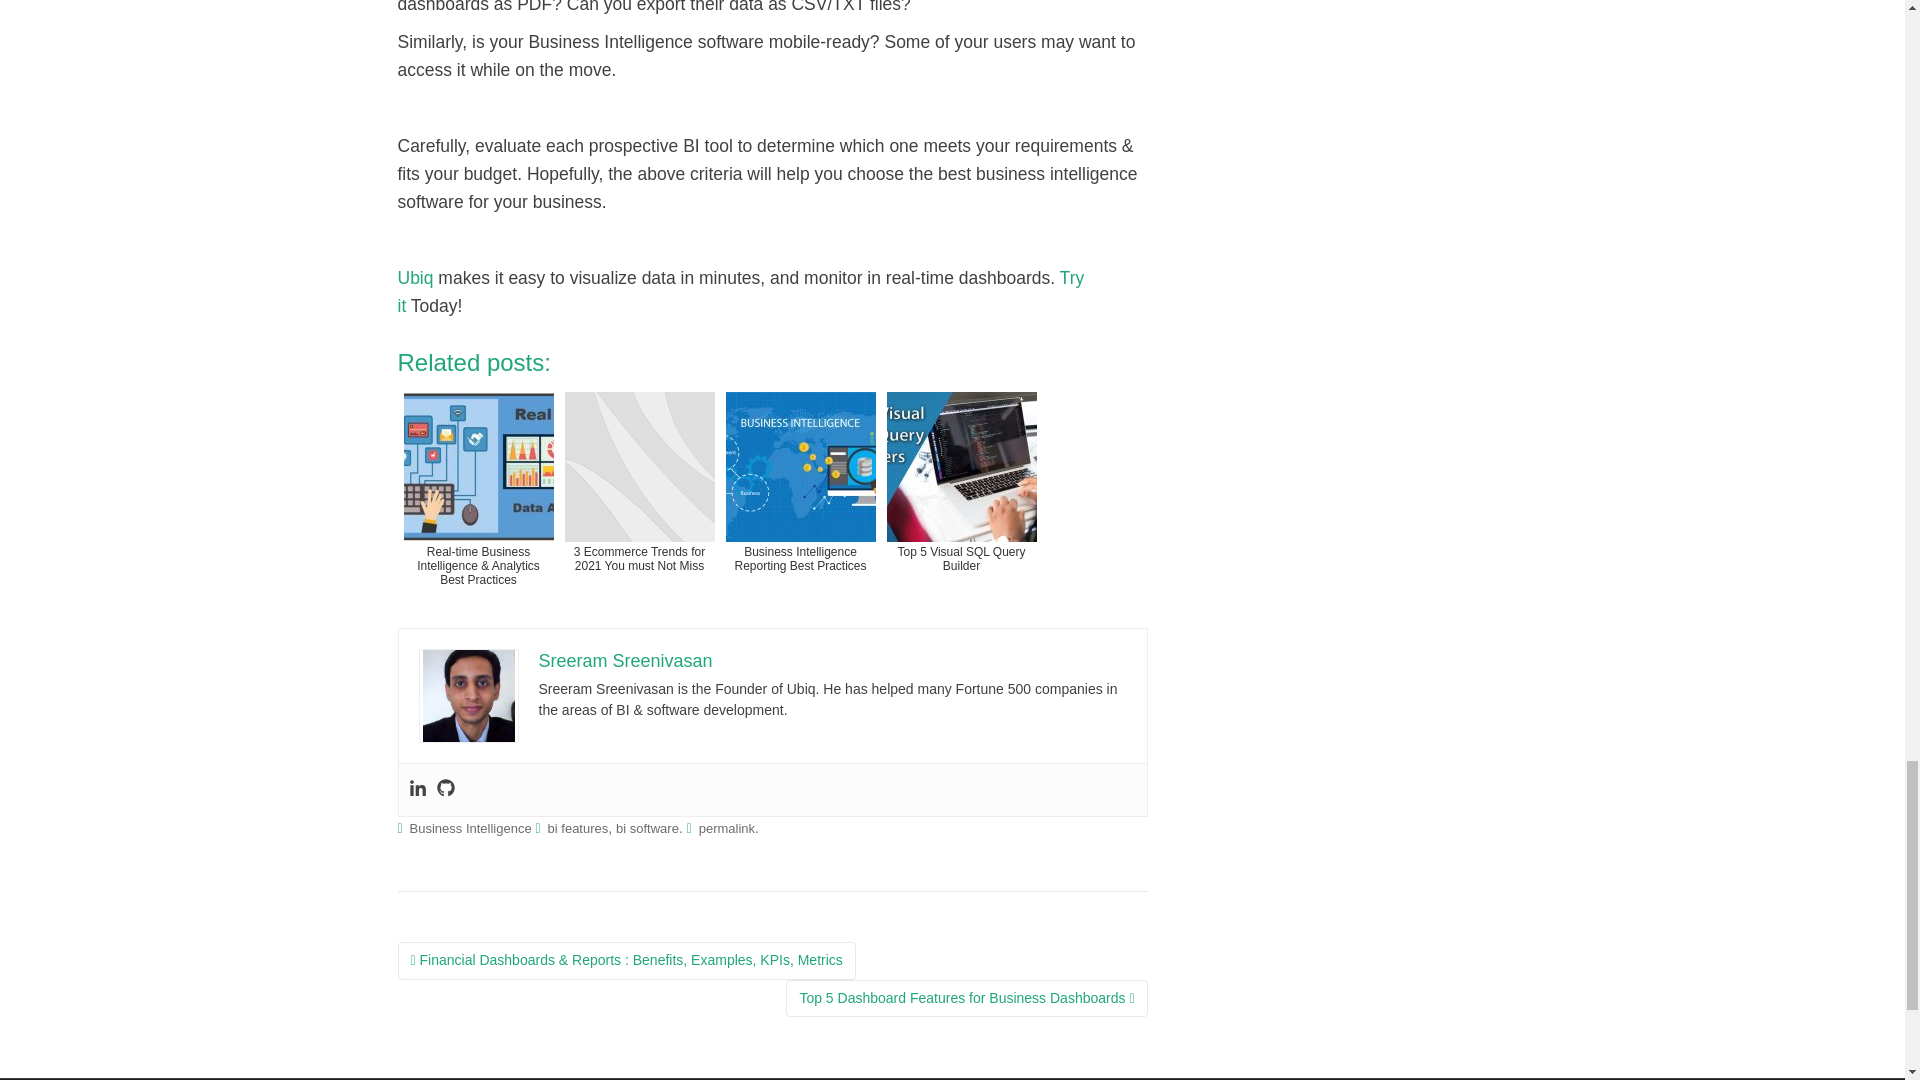 The image size is (1920, 1080). What do you see at coordinates (966, 998) in the screenshot?
I see `Top 5 Dashboard Features for Business Dashboards` at bounding box center [966, 998].